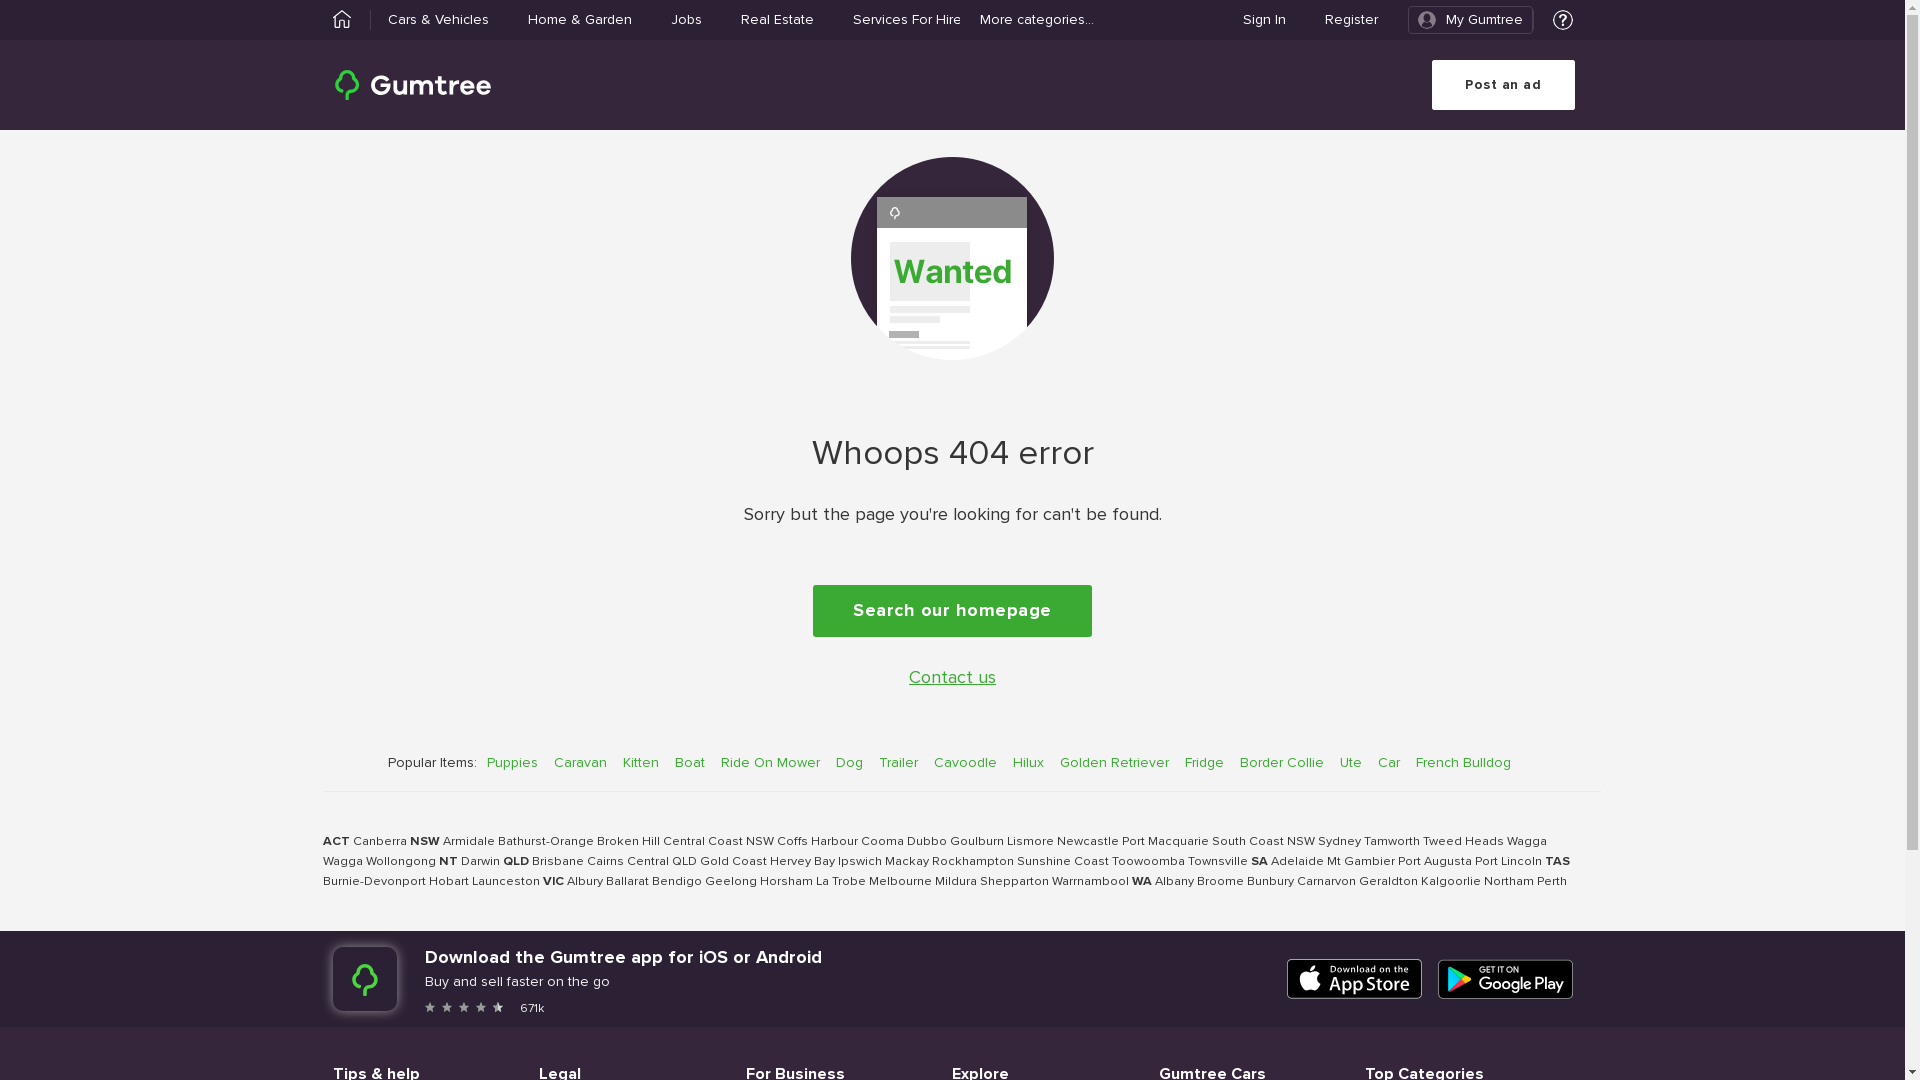 Image resolution: width=1920 pixels, height=1080 pixels. Describe the element at coordinates (786, 882) in the screenshot. I see `Horsham` at that location.